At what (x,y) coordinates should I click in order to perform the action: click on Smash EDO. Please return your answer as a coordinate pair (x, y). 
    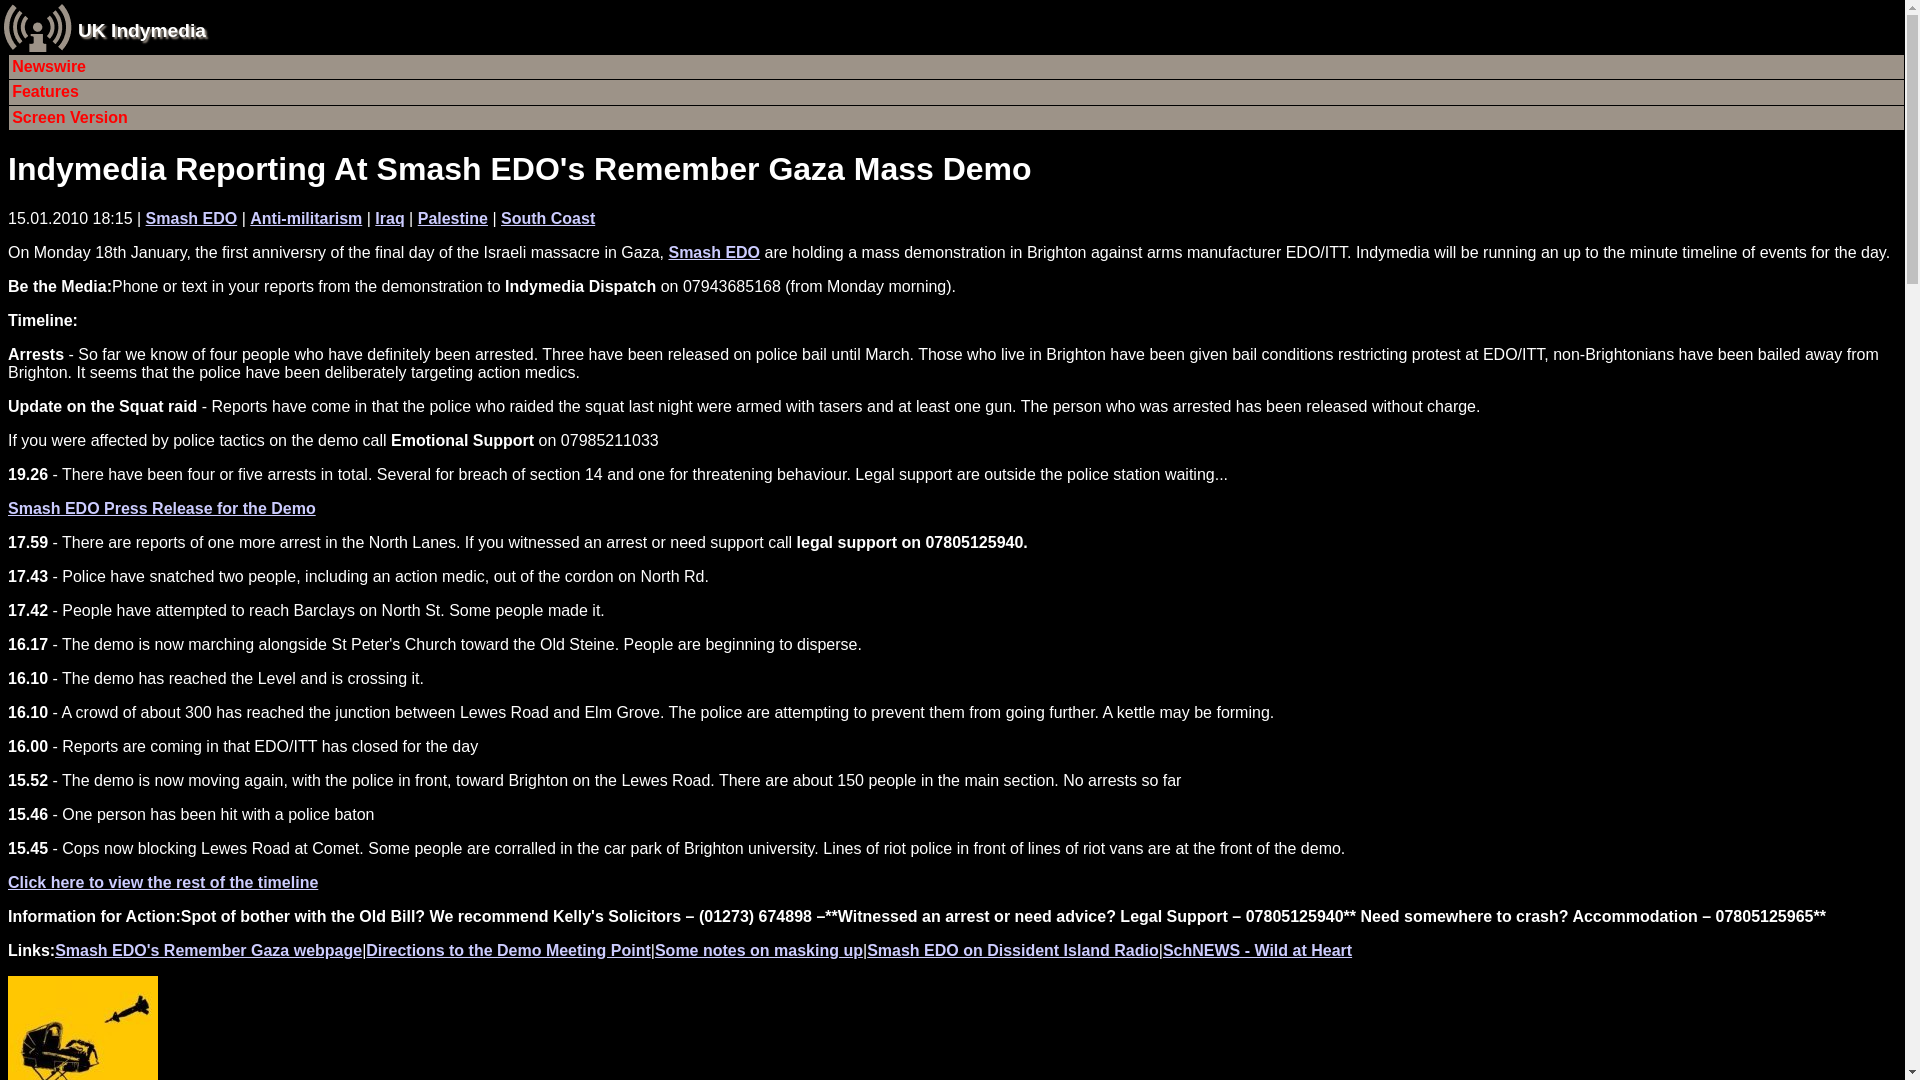
    Looking at the image, I should click on (714, 252).